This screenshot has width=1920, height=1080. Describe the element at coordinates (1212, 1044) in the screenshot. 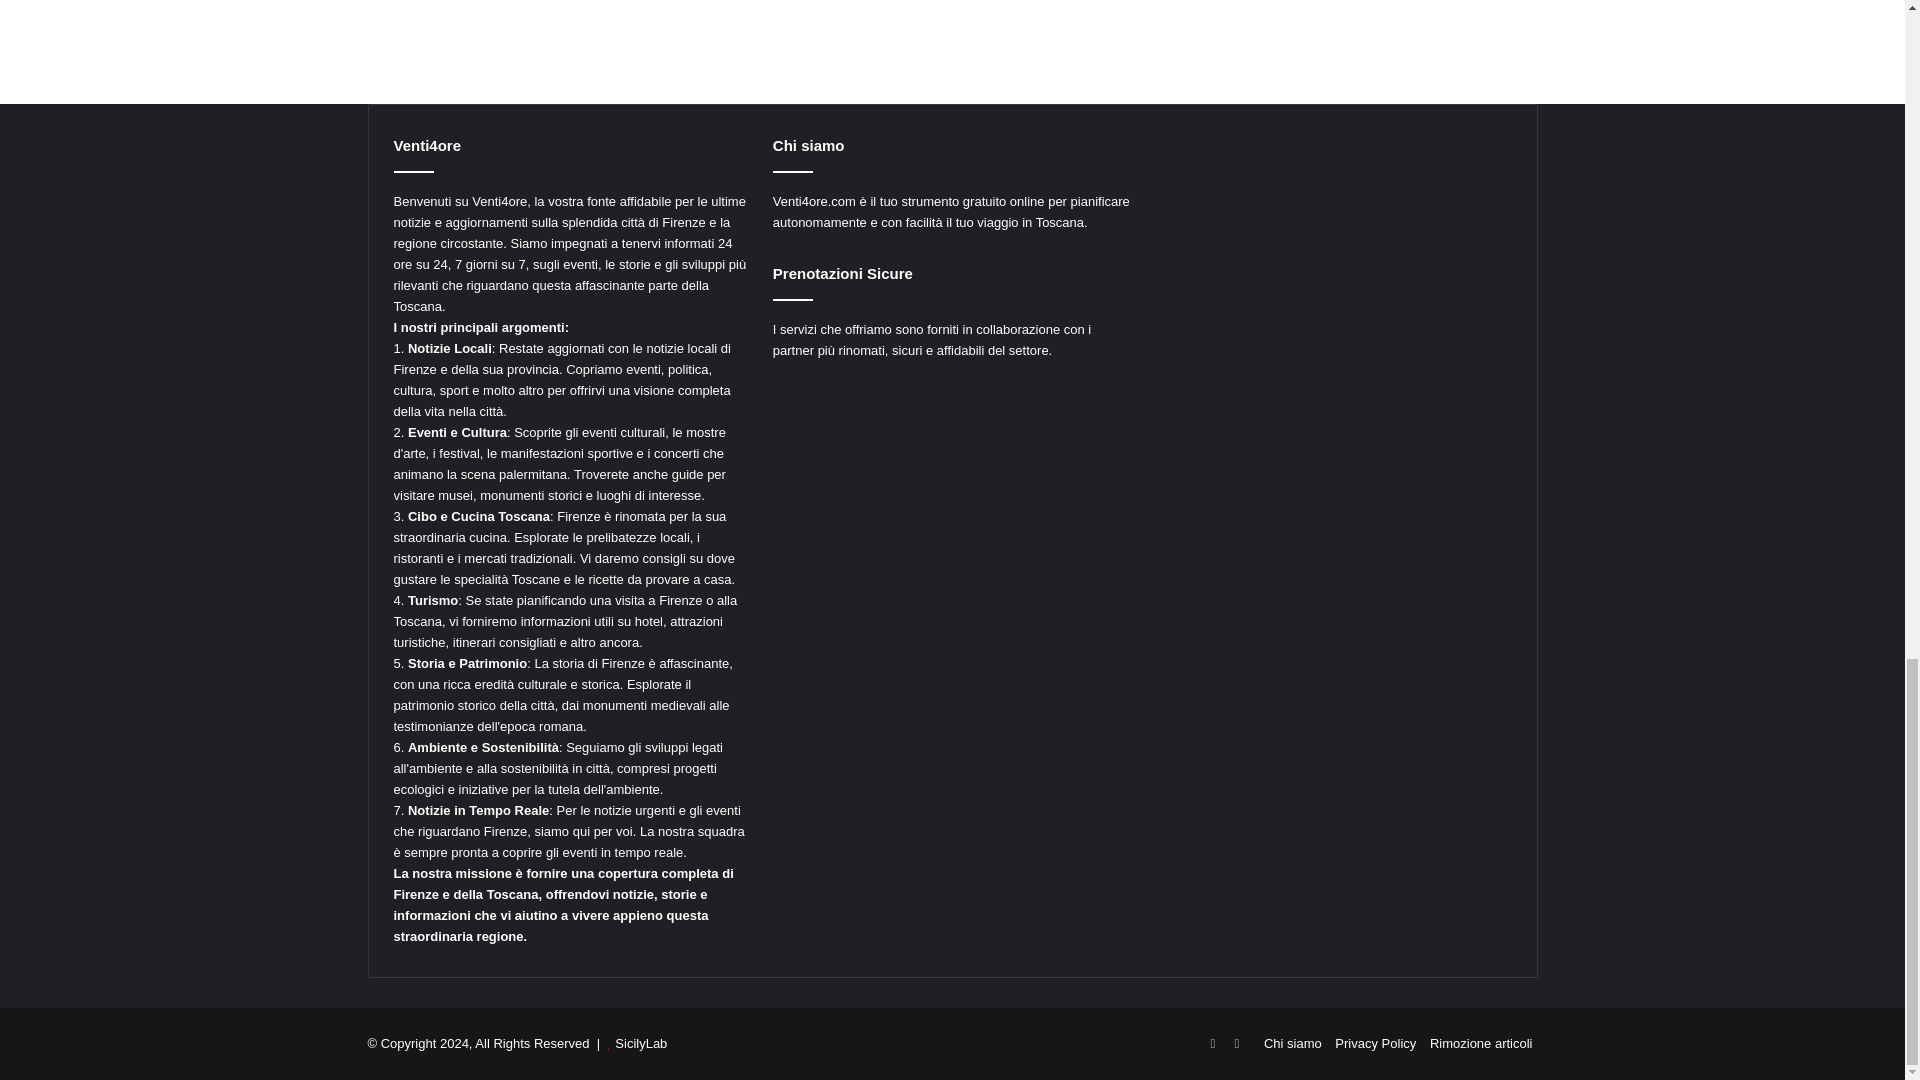

I see `Facebook` at that location.